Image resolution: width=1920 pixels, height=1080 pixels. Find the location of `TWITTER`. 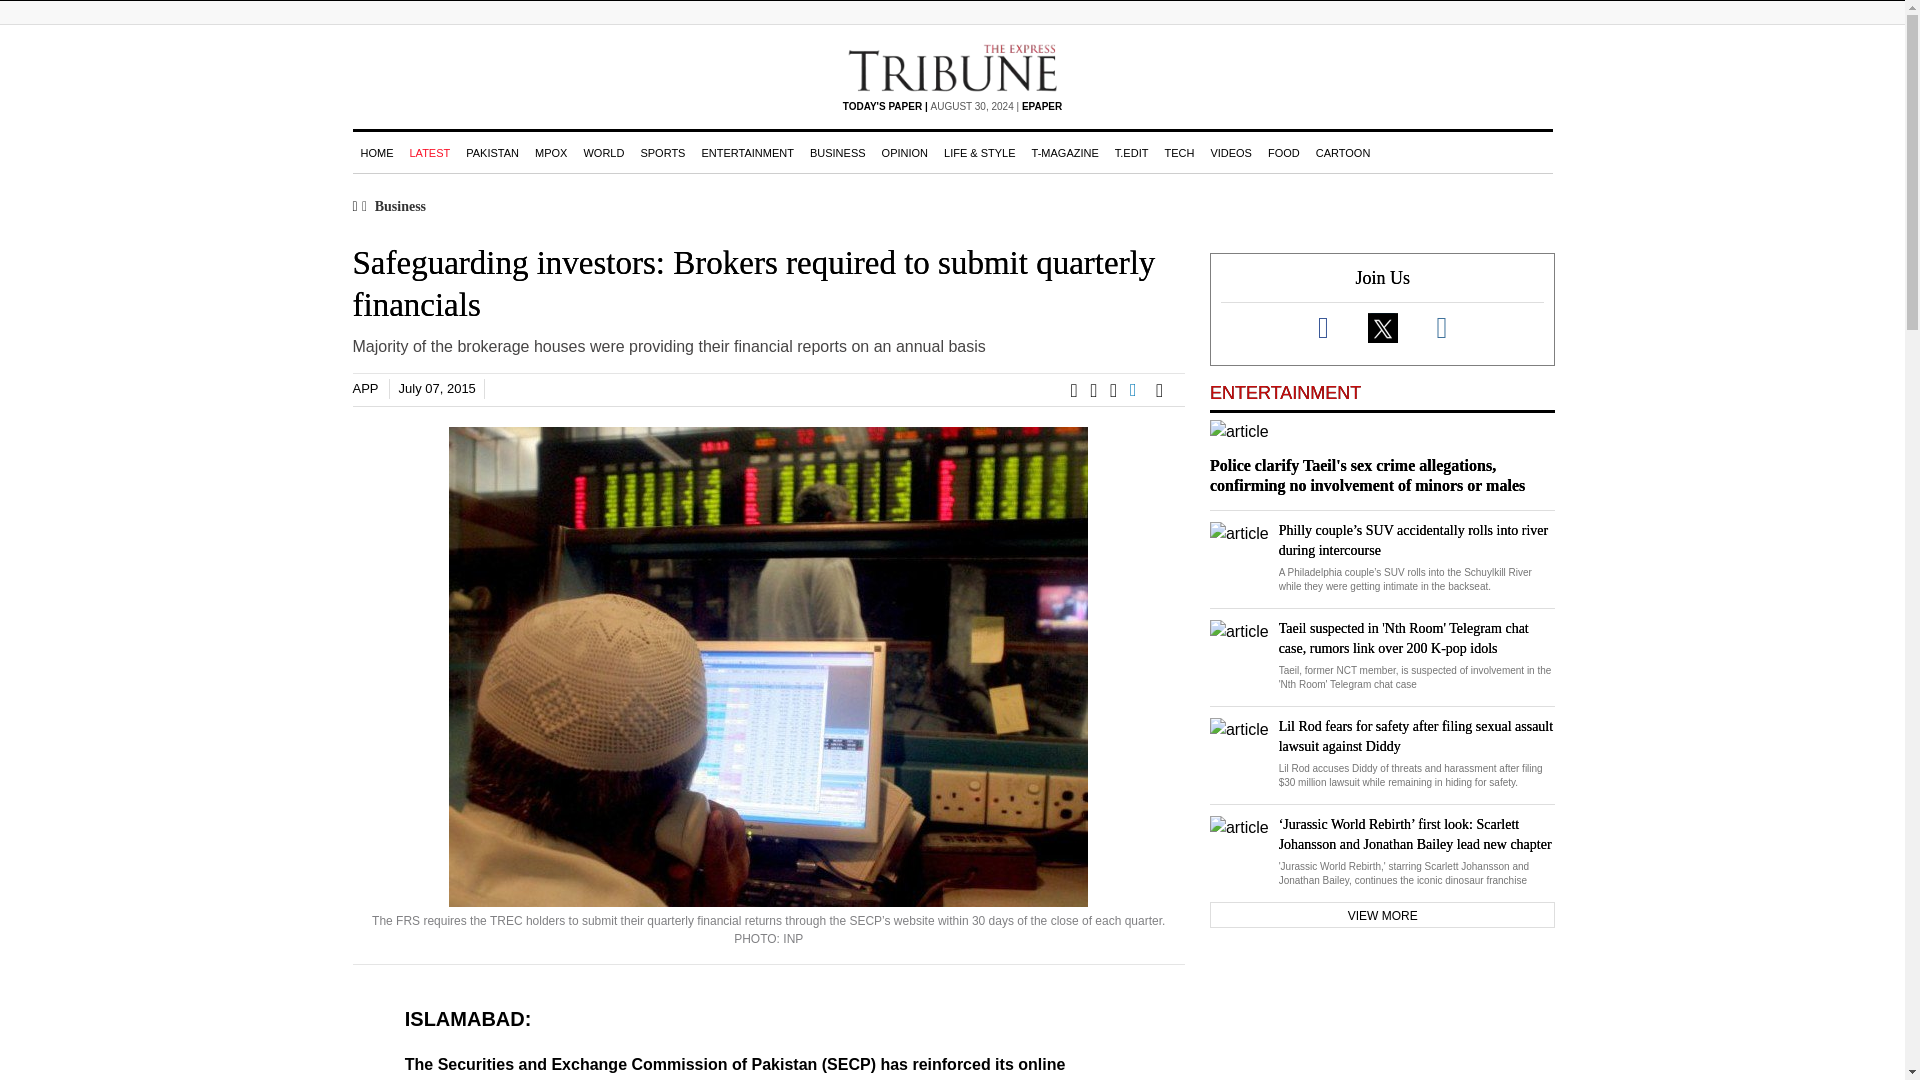

TWITTER is located at coordinates (1100, 390).